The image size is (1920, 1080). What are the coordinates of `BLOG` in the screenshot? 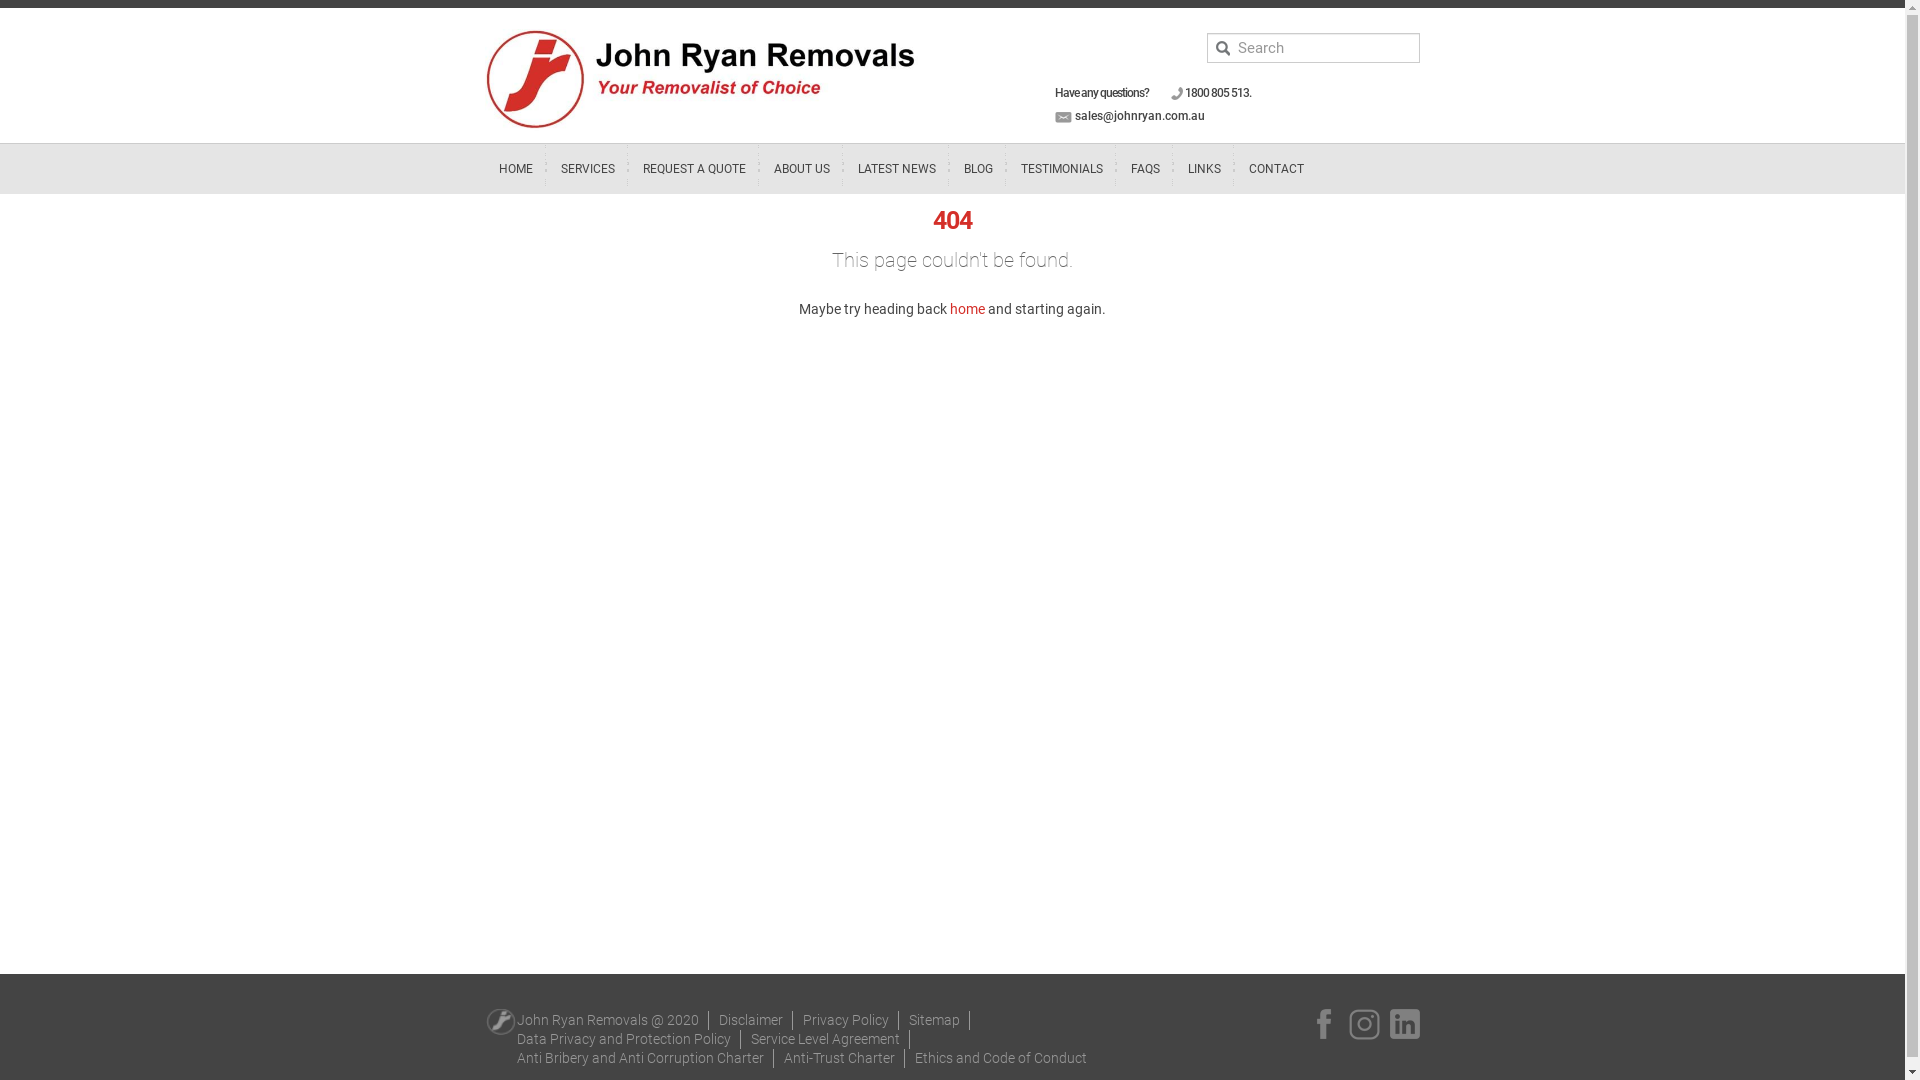 It's located at (978, 169).